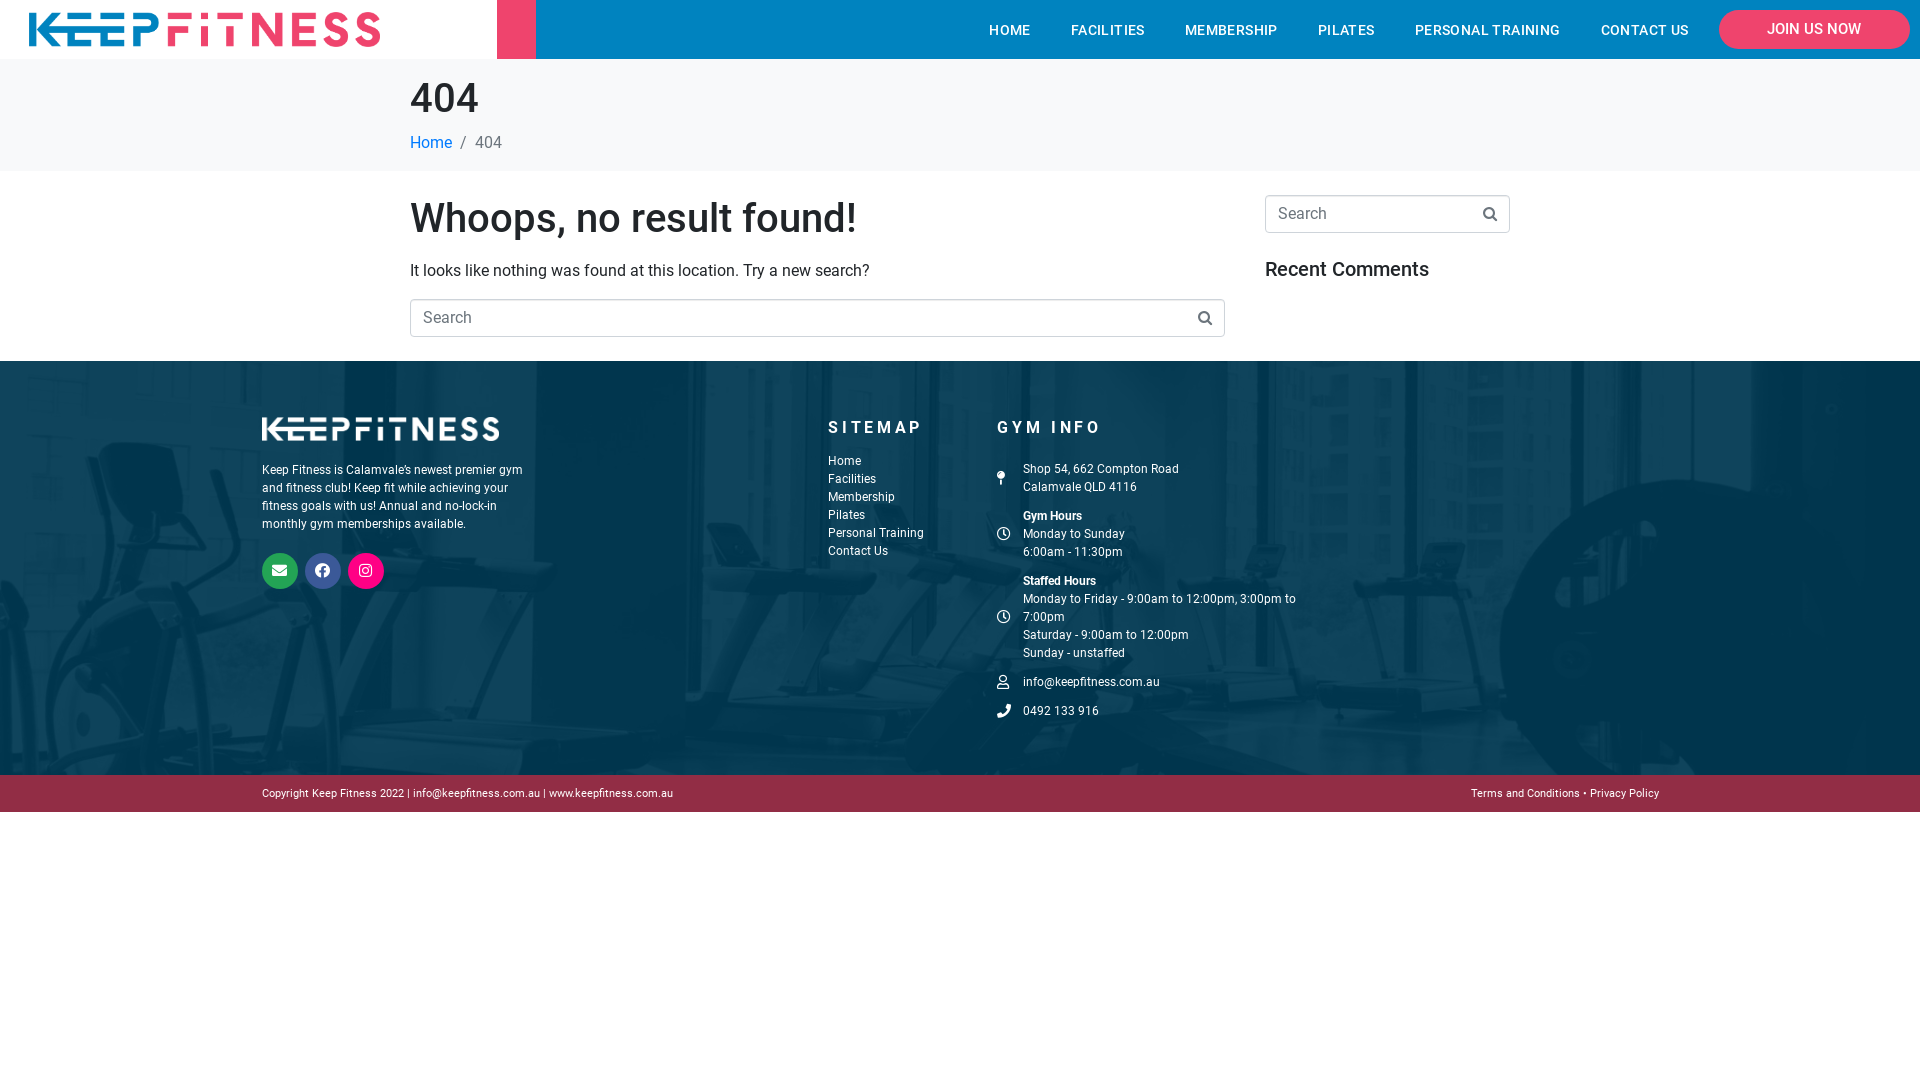 This screenshot has width=1920, height=1080. What do you see at coordinates (852, 479) in the screenshot?
I see `Facilities` at bounding box center [852, 479].